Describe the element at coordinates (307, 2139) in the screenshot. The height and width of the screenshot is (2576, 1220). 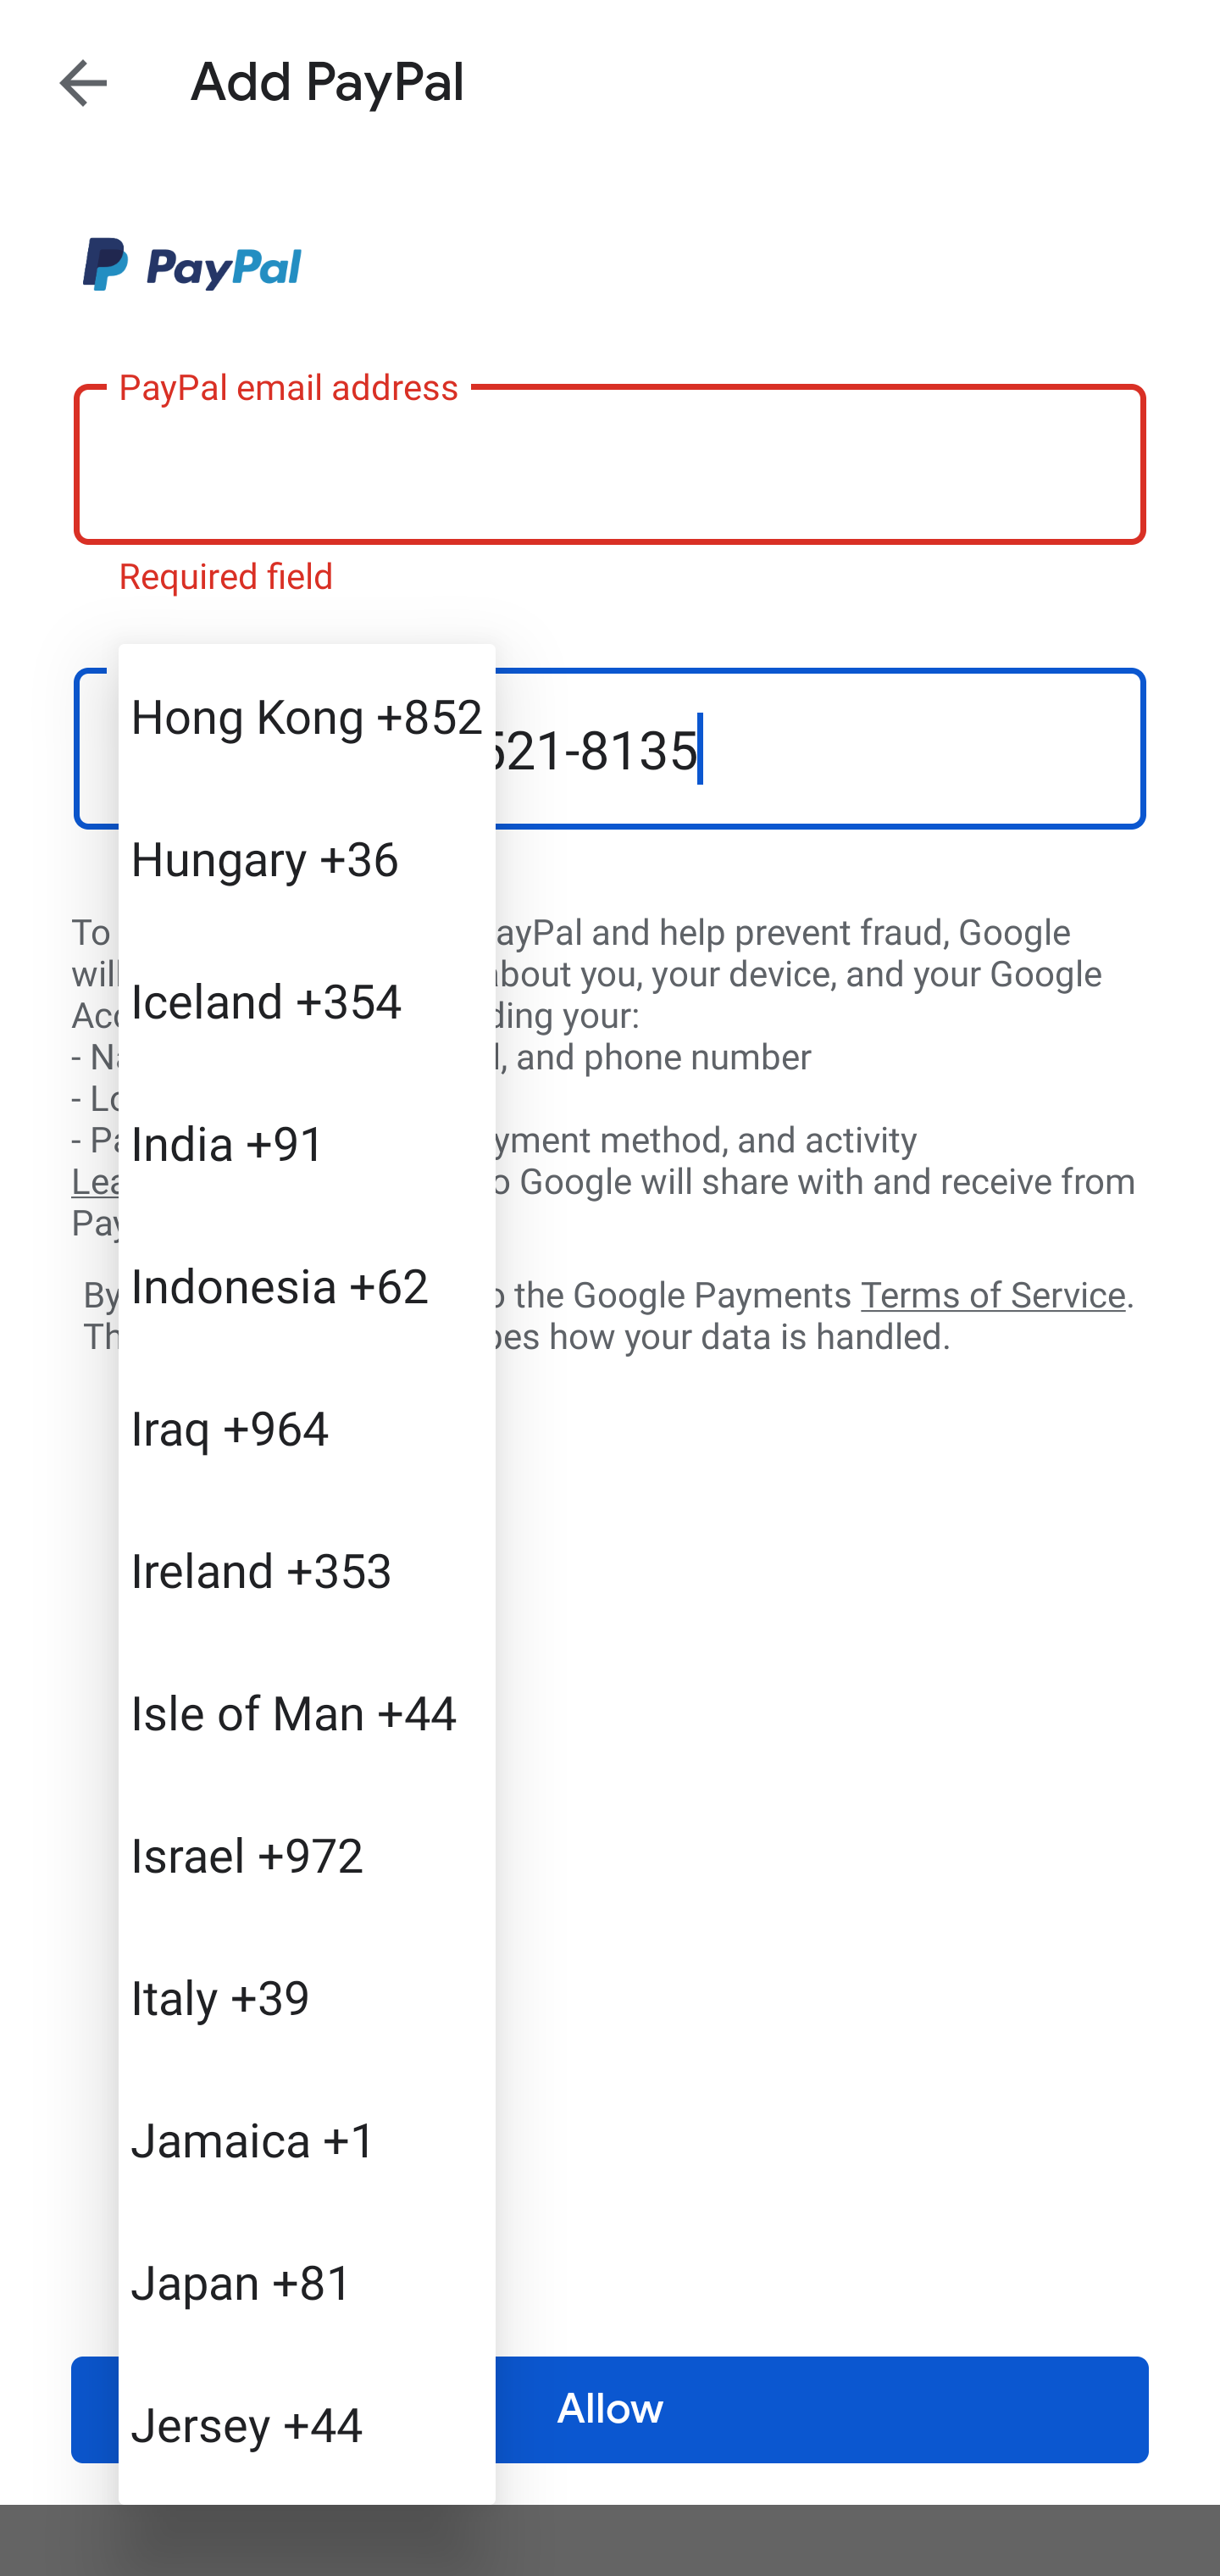
I see `Jamaica +1` at that location.